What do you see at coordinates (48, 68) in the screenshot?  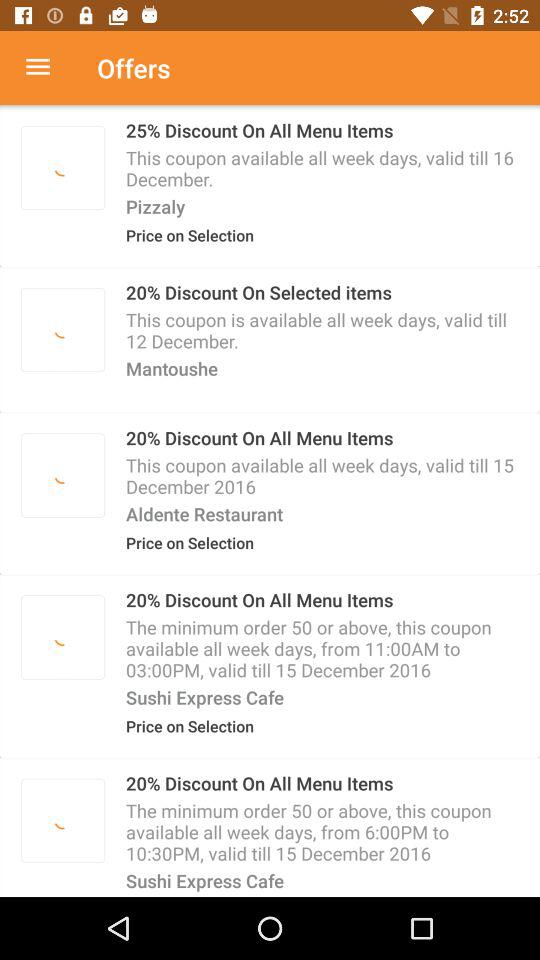 I see `choose the item next to offers item` at bounding box center [48, 68].